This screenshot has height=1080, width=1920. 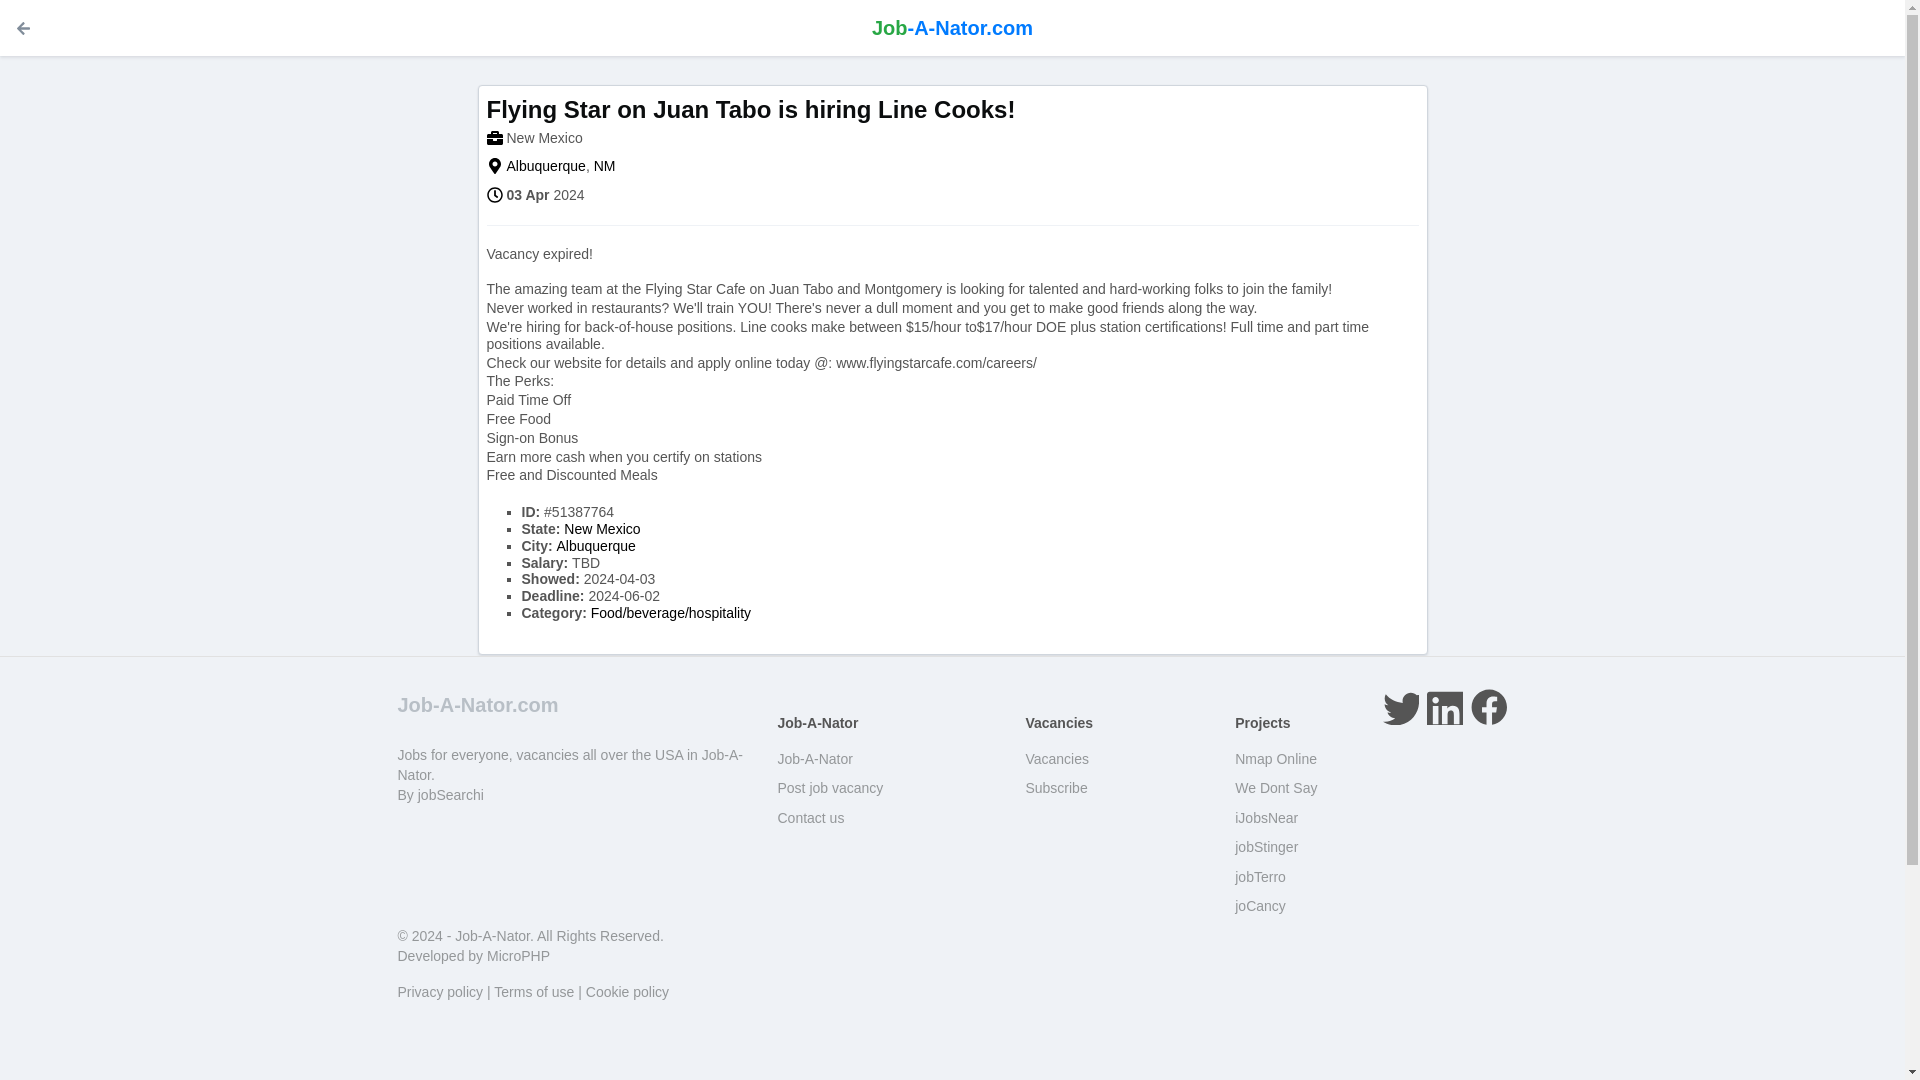 I want to click on New Mexico, so click(x=602, y=528).